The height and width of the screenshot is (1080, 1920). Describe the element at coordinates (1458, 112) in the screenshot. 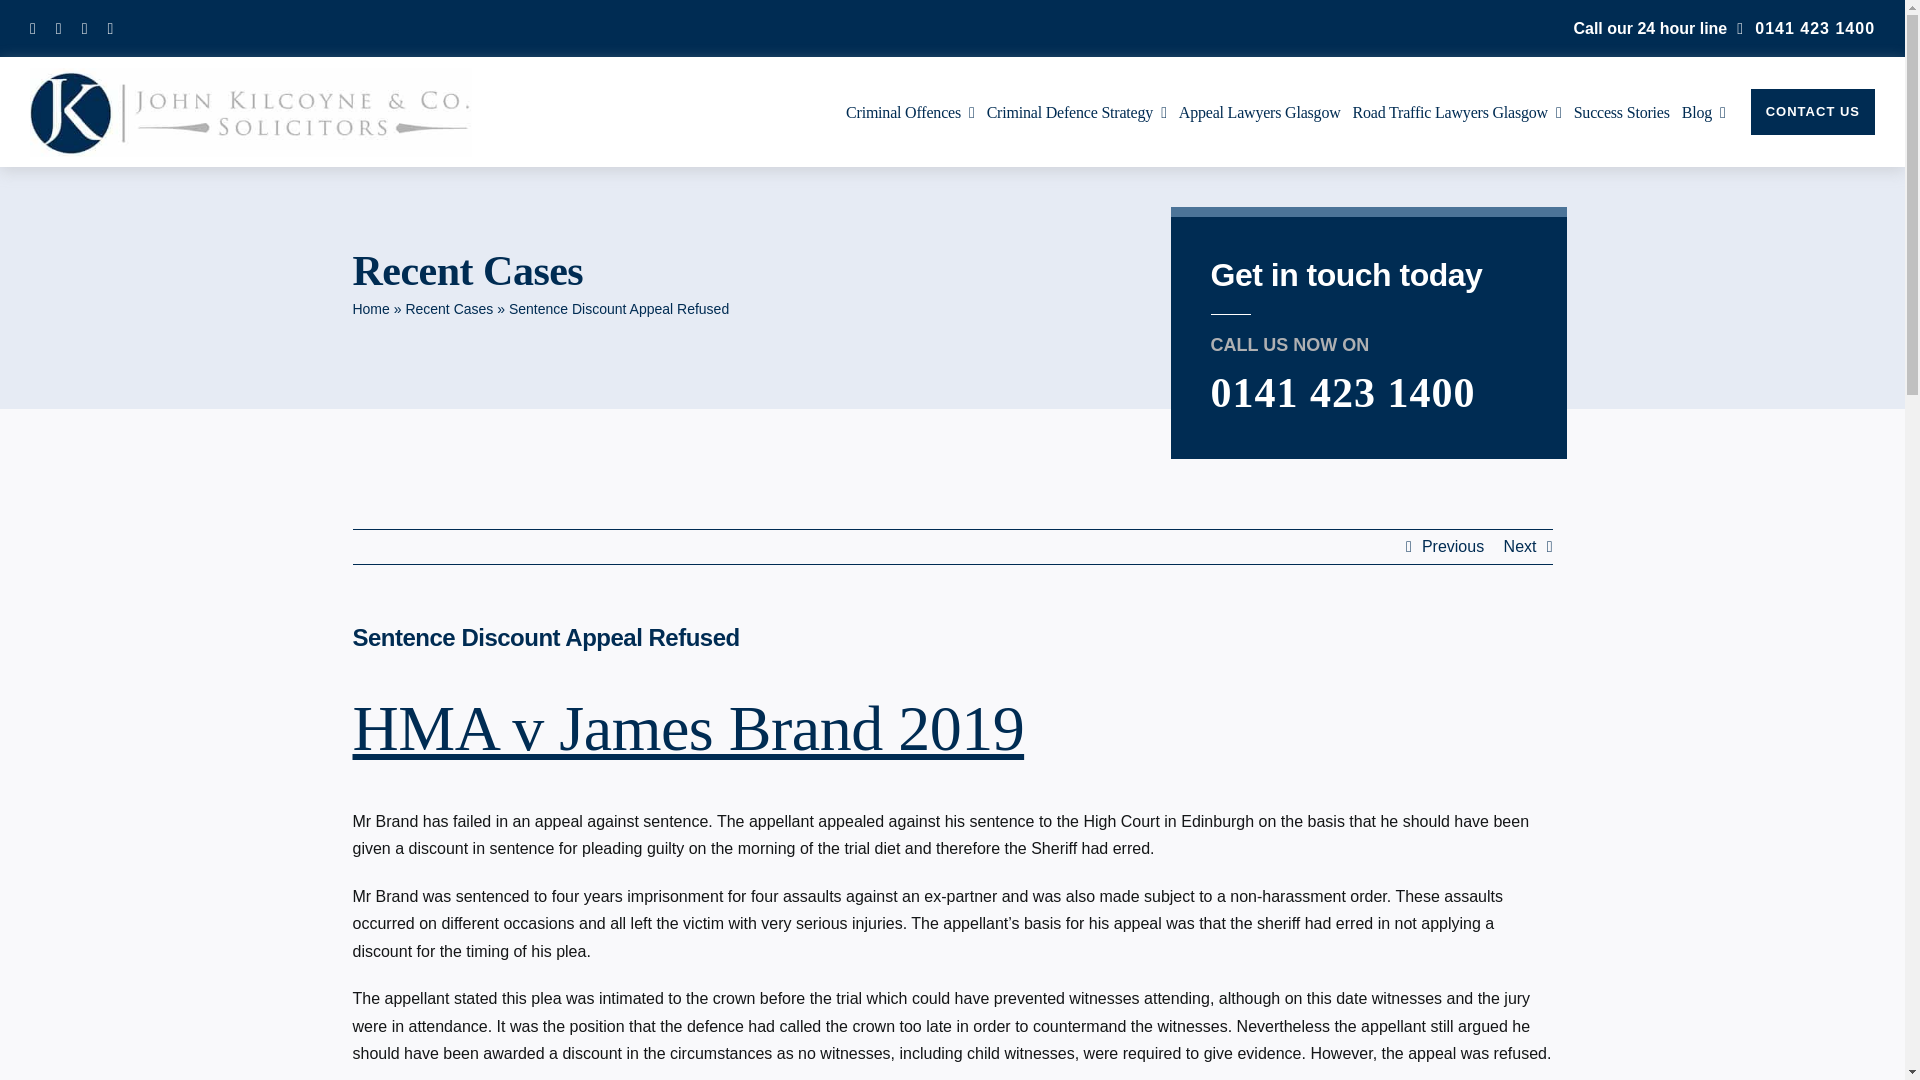

I see `Road Traffic Lawyers Glasgow` at that location.